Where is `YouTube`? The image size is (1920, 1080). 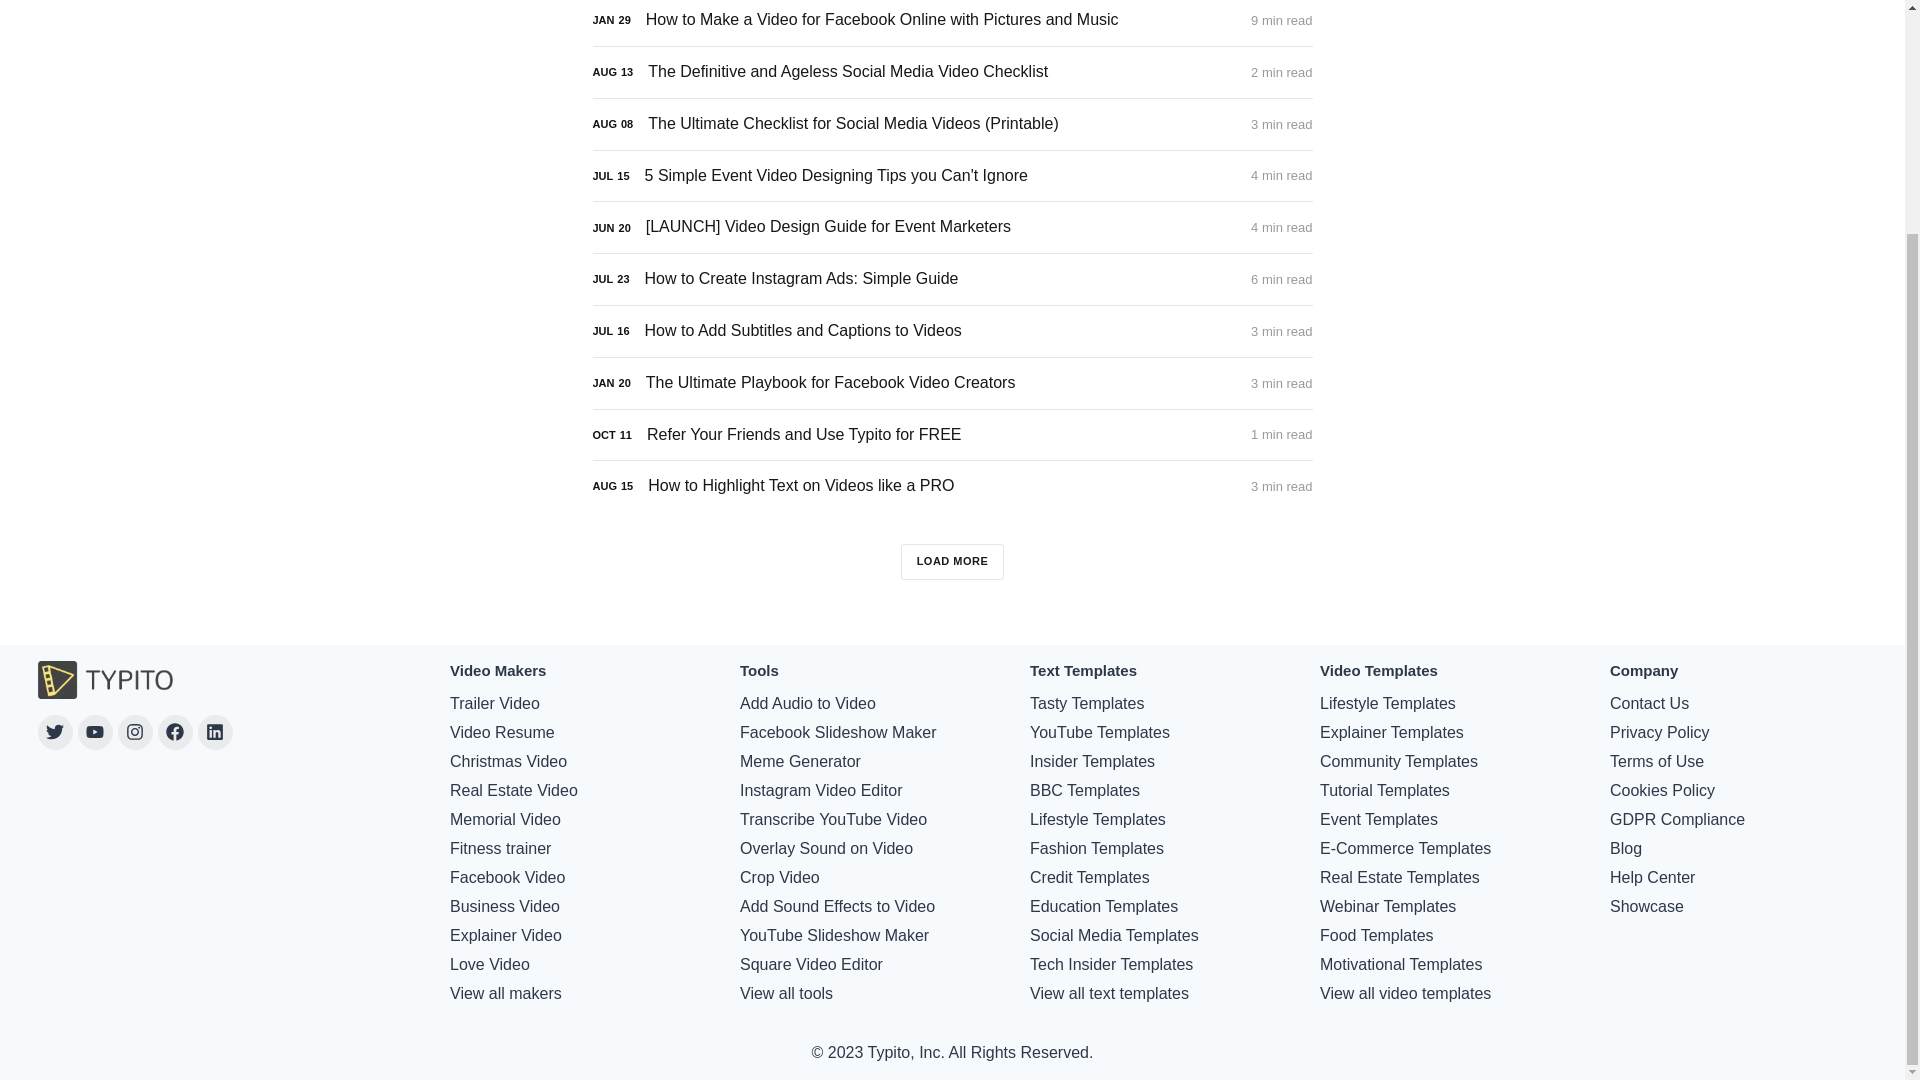 YouTube is located at coordinates (96, 732).